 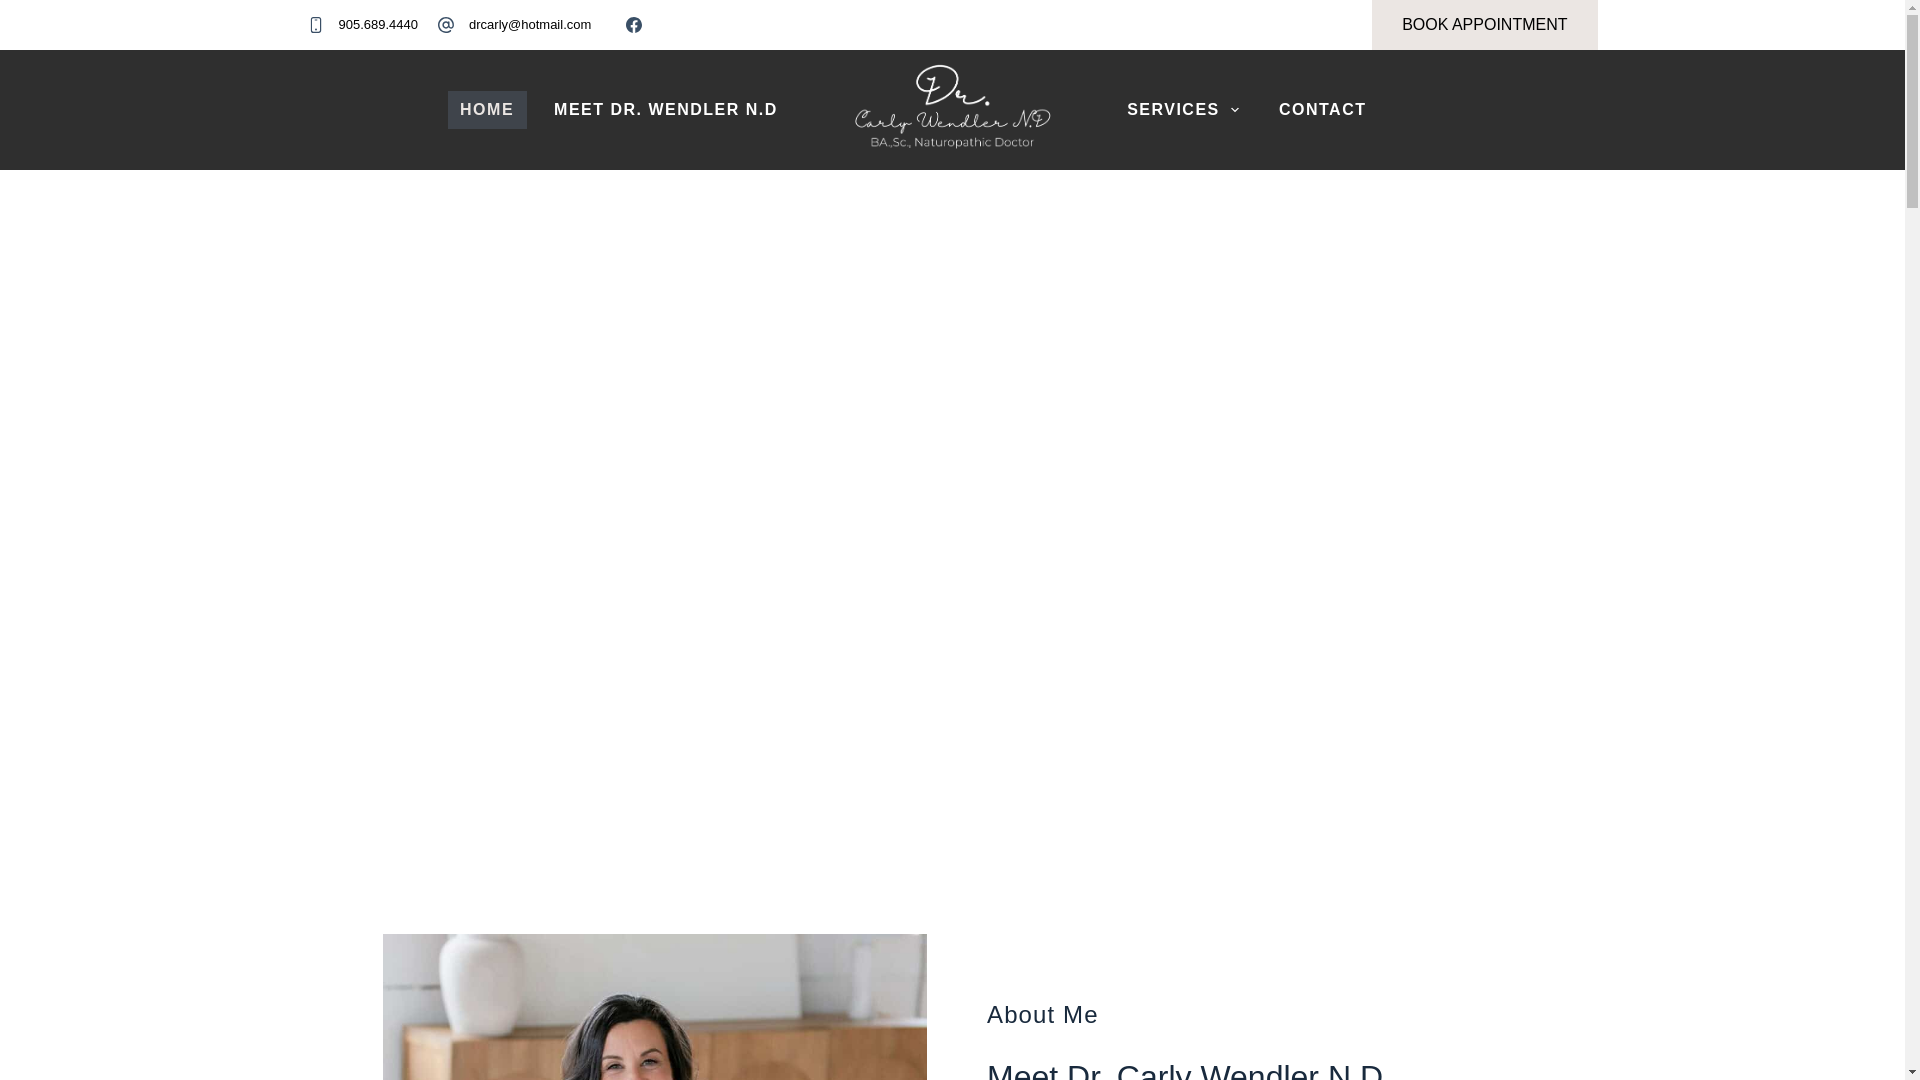 What do you see at coordinates (378, 24) in the screenshot?
I see `905.689.4440` at bounding box center [378, 24].